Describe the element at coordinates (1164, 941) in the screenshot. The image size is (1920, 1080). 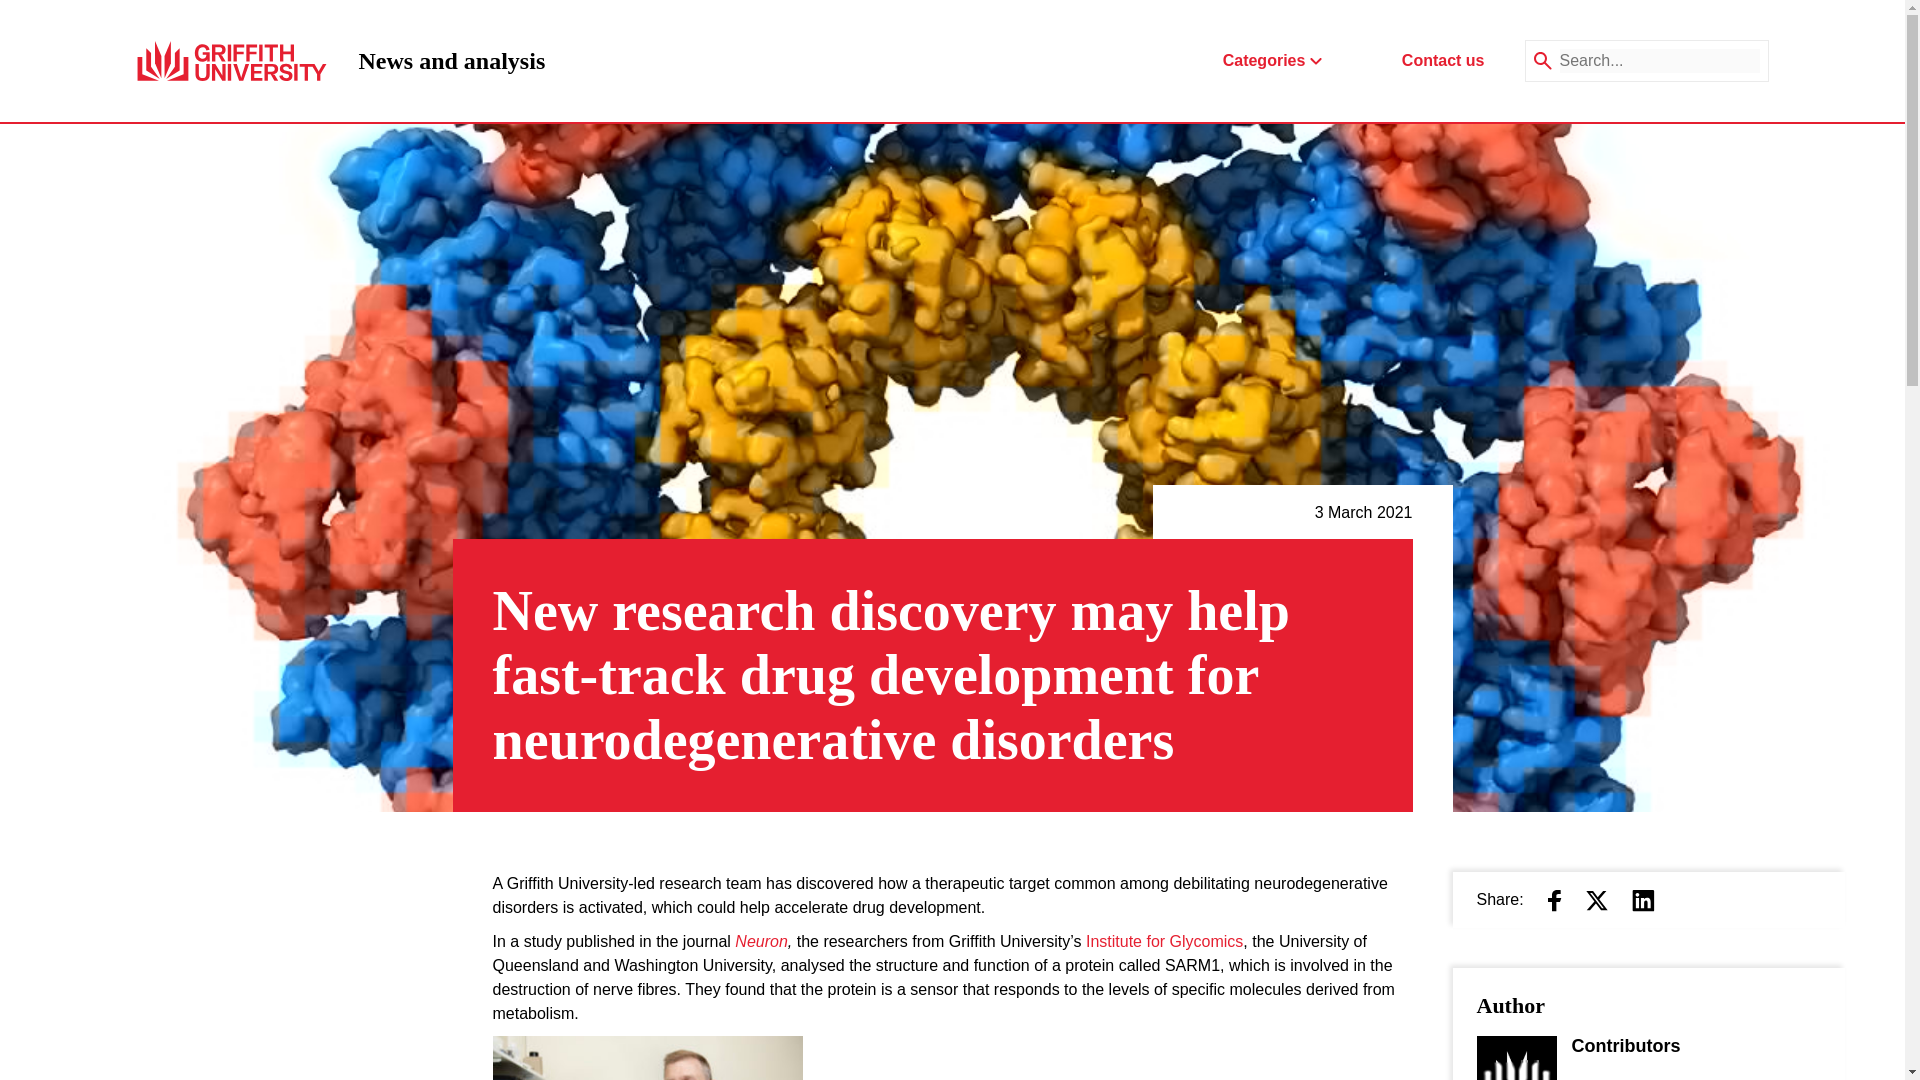
I see `Institute for Glycomics` at that location.